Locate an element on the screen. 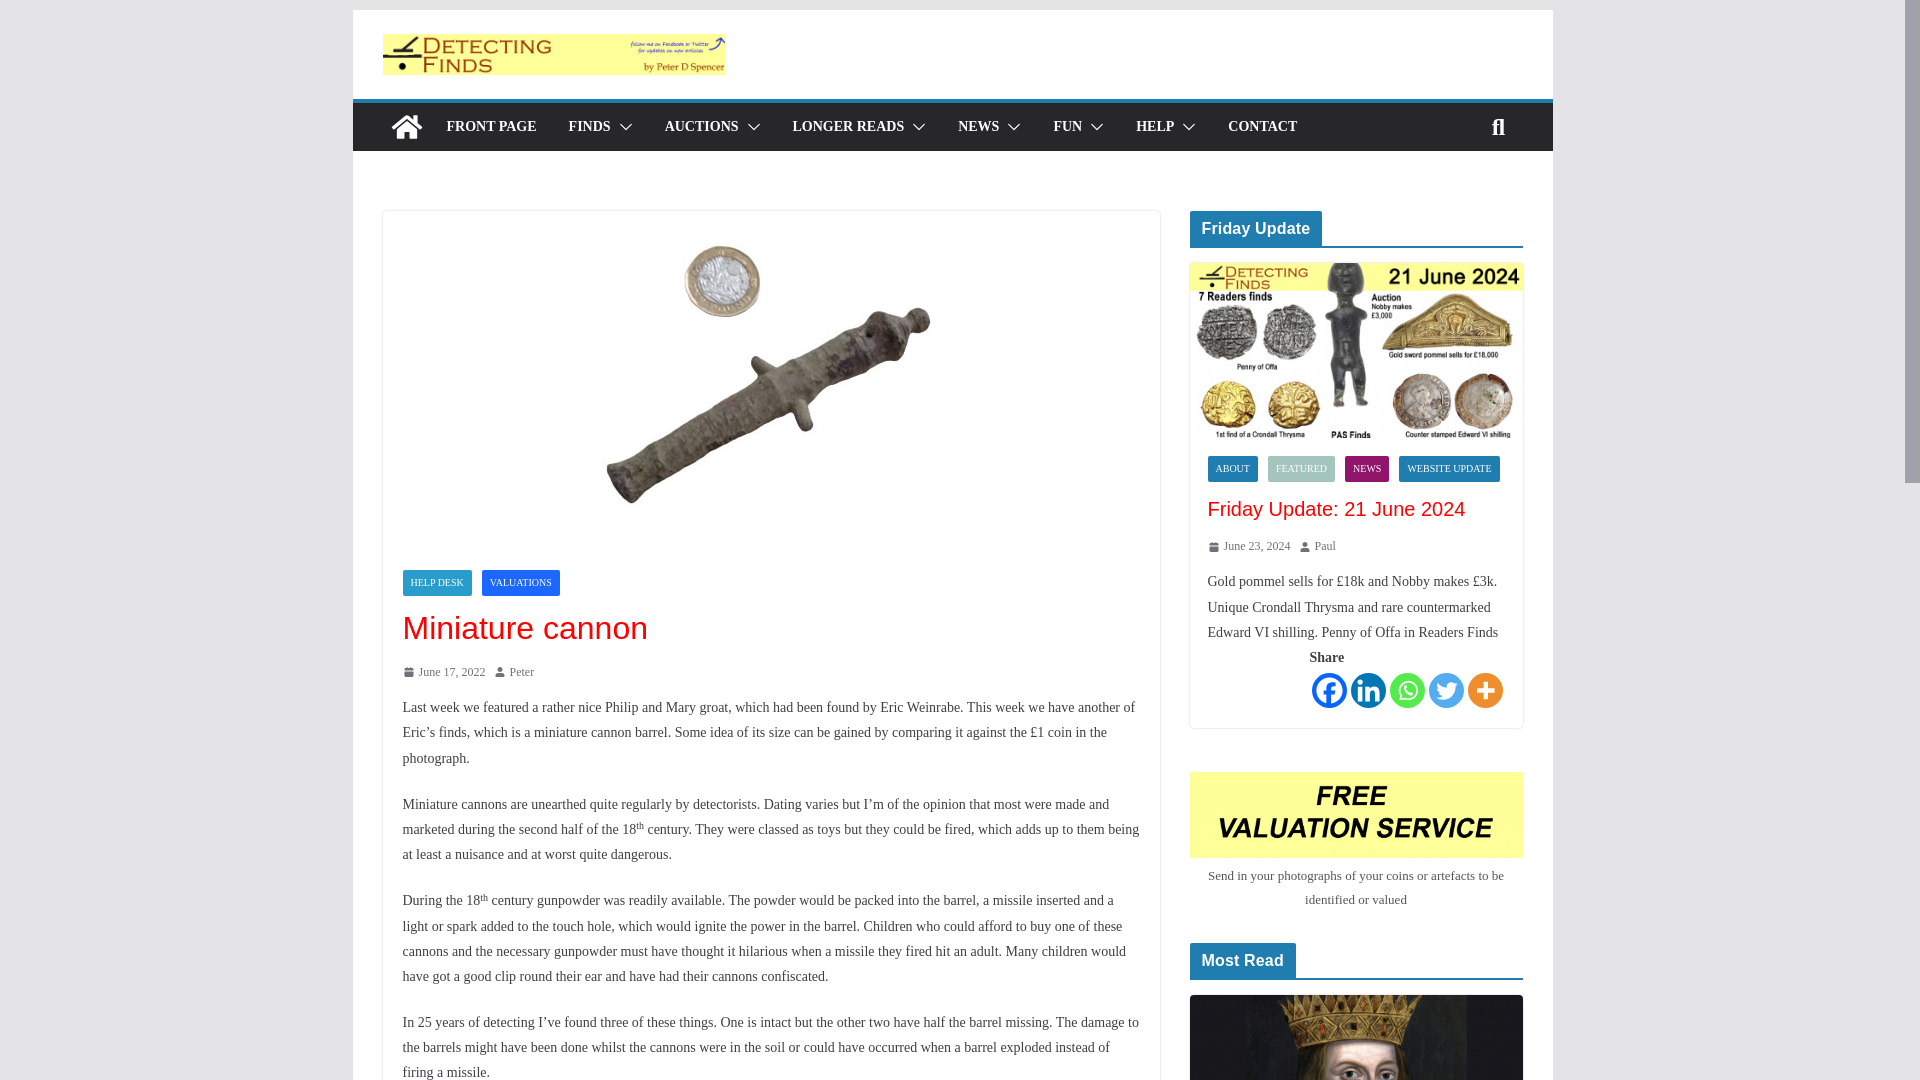 The width and height of the screenshot is (1920, 1080). June 17, 2022 is located at coordinates (443, 672).